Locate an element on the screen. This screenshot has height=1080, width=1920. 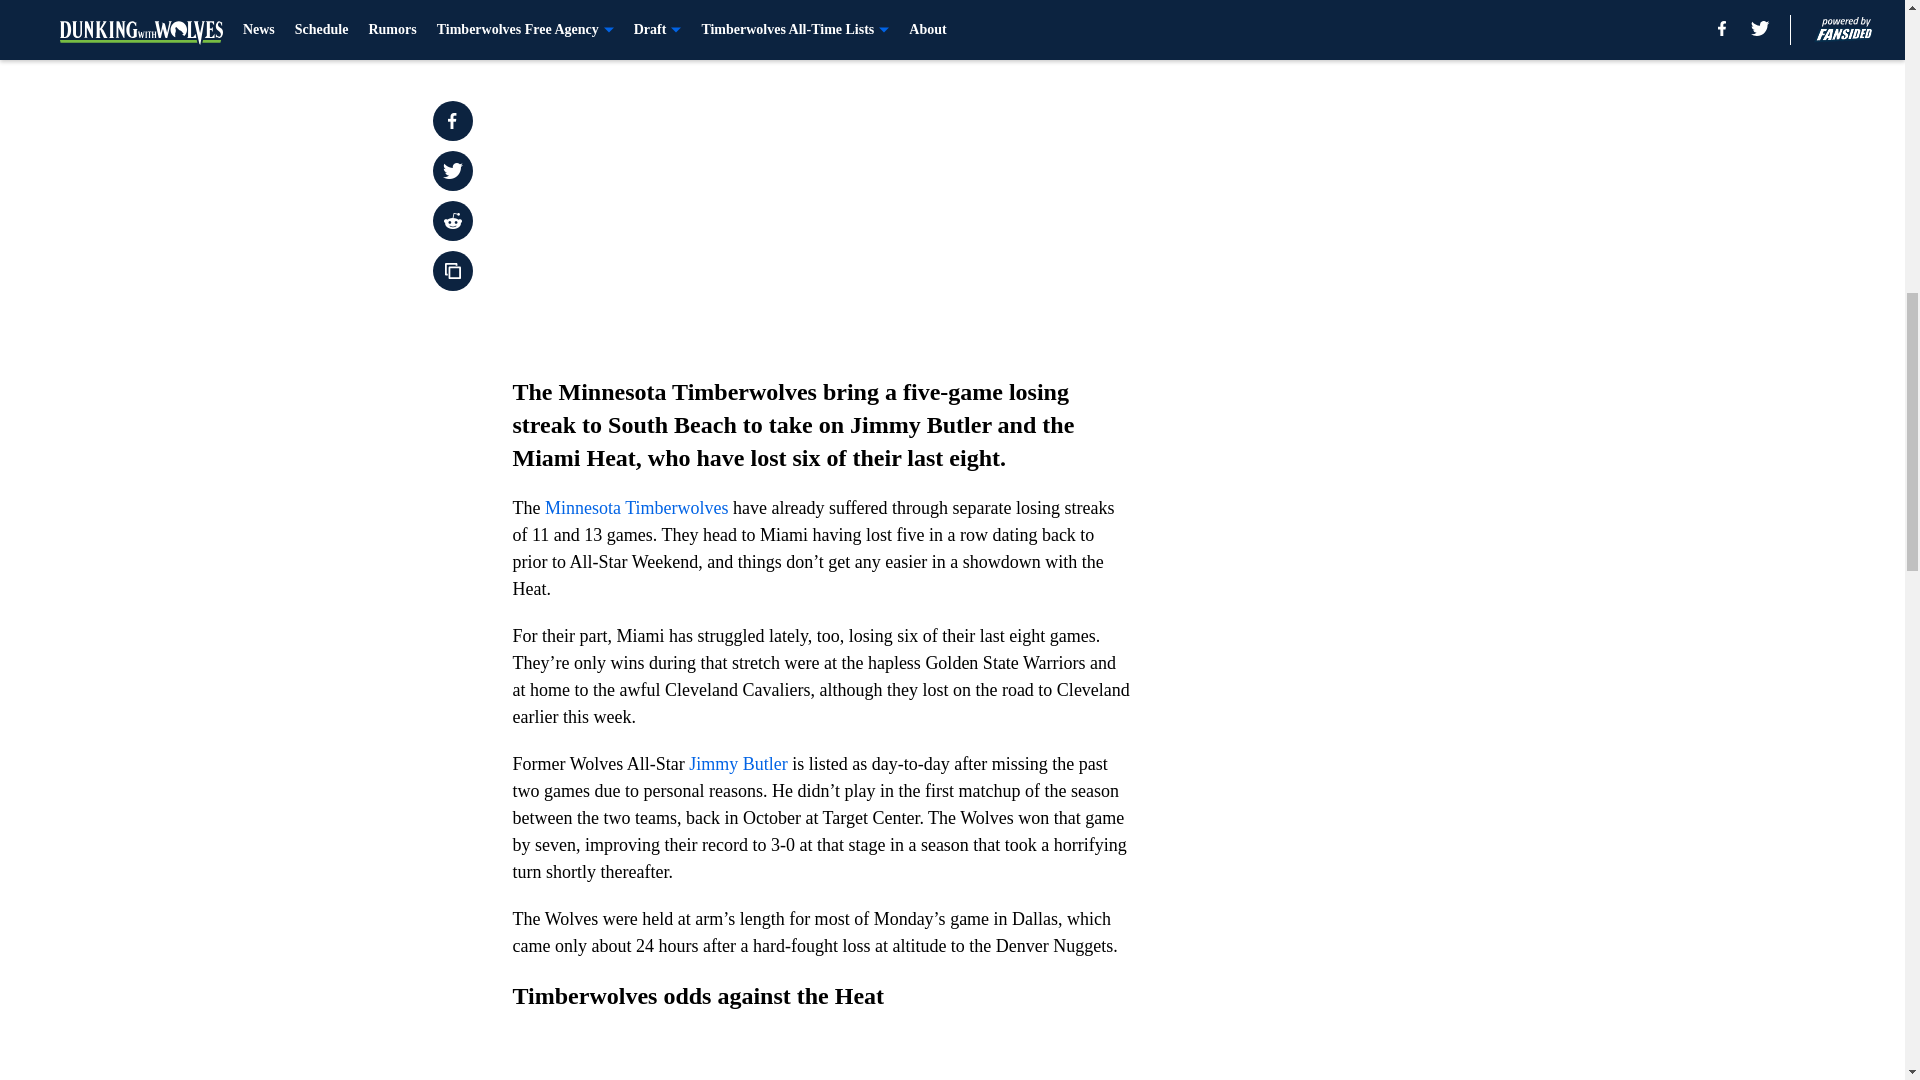
Minnesota Timberwolves is located at coordinates (637, 508).